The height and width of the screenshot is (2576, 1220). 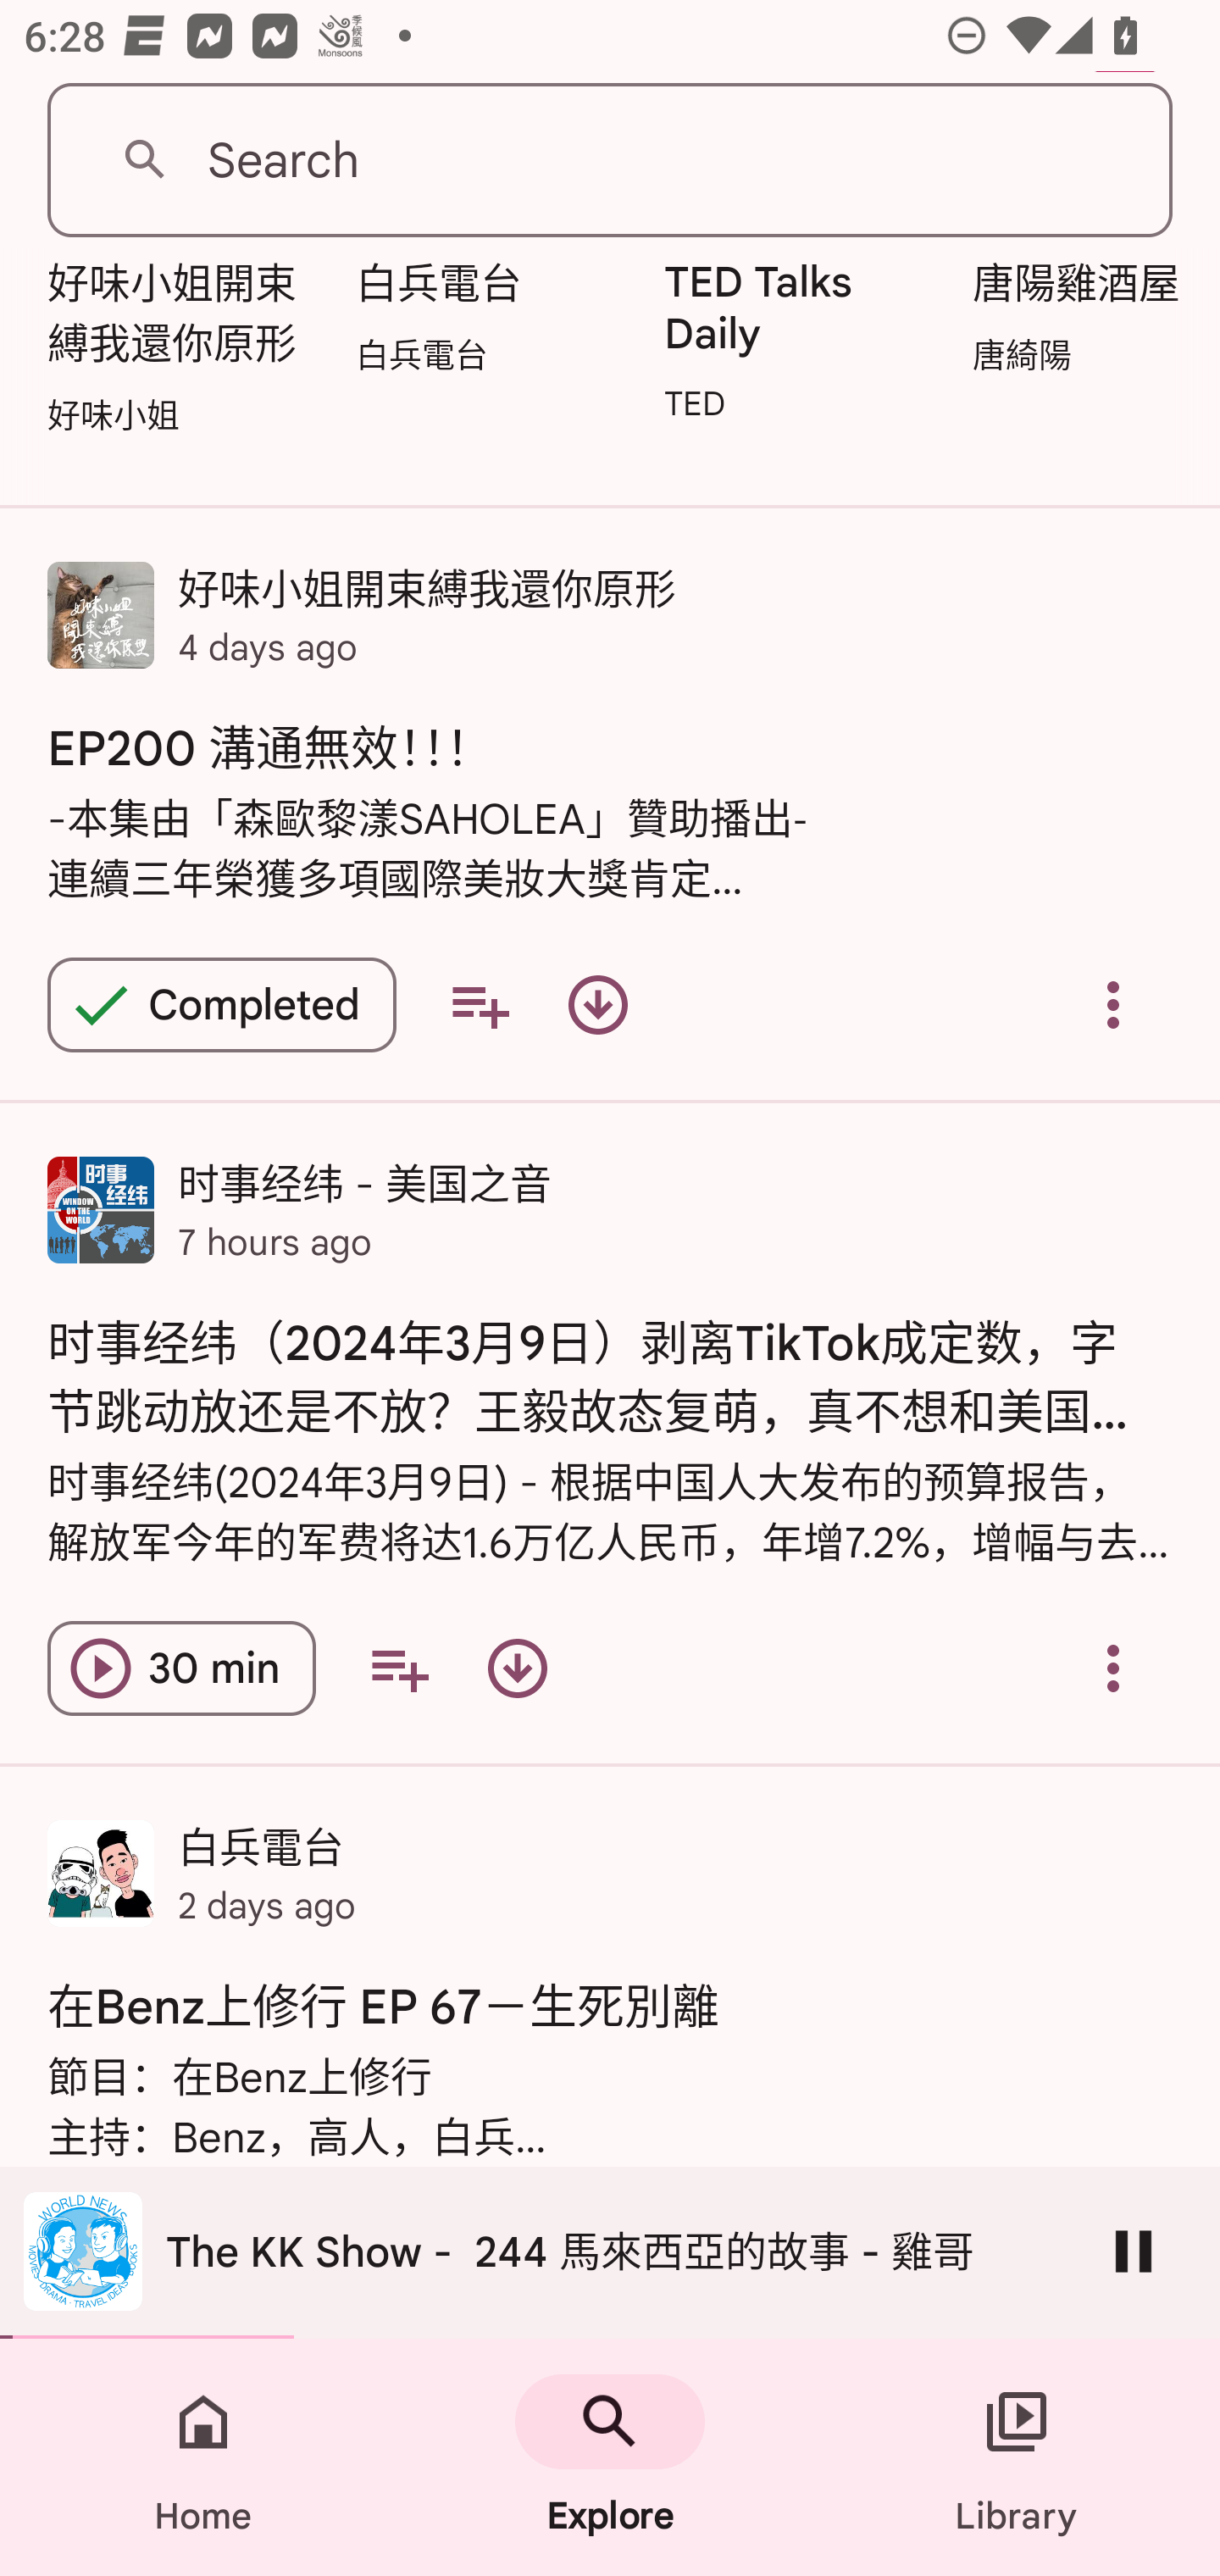 What do you see at coordinates (480, 1004) in the screenshot?
I see `Add to your queue` at bounding box center [480, 1004].